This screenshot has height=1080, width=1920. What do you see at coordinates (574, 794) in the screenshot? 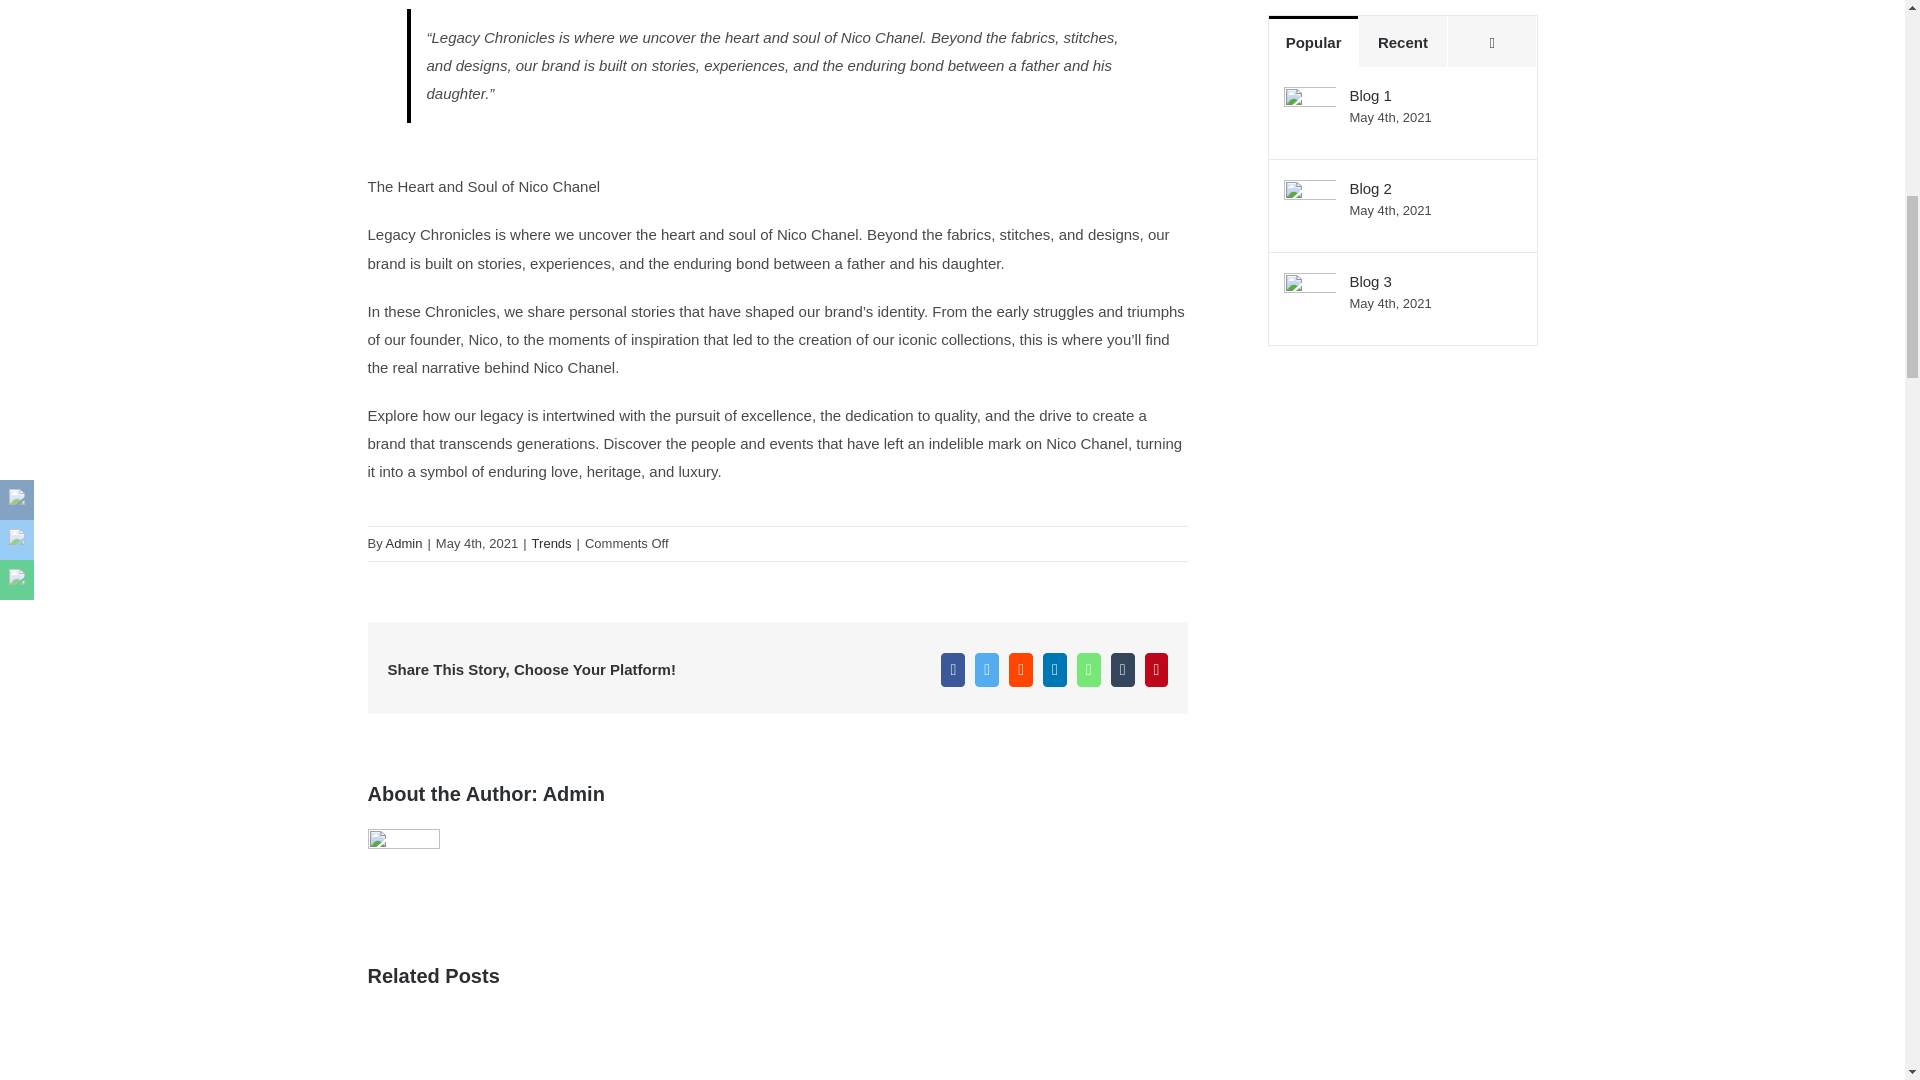
I see `Admin` at bounding box center [574, 794].